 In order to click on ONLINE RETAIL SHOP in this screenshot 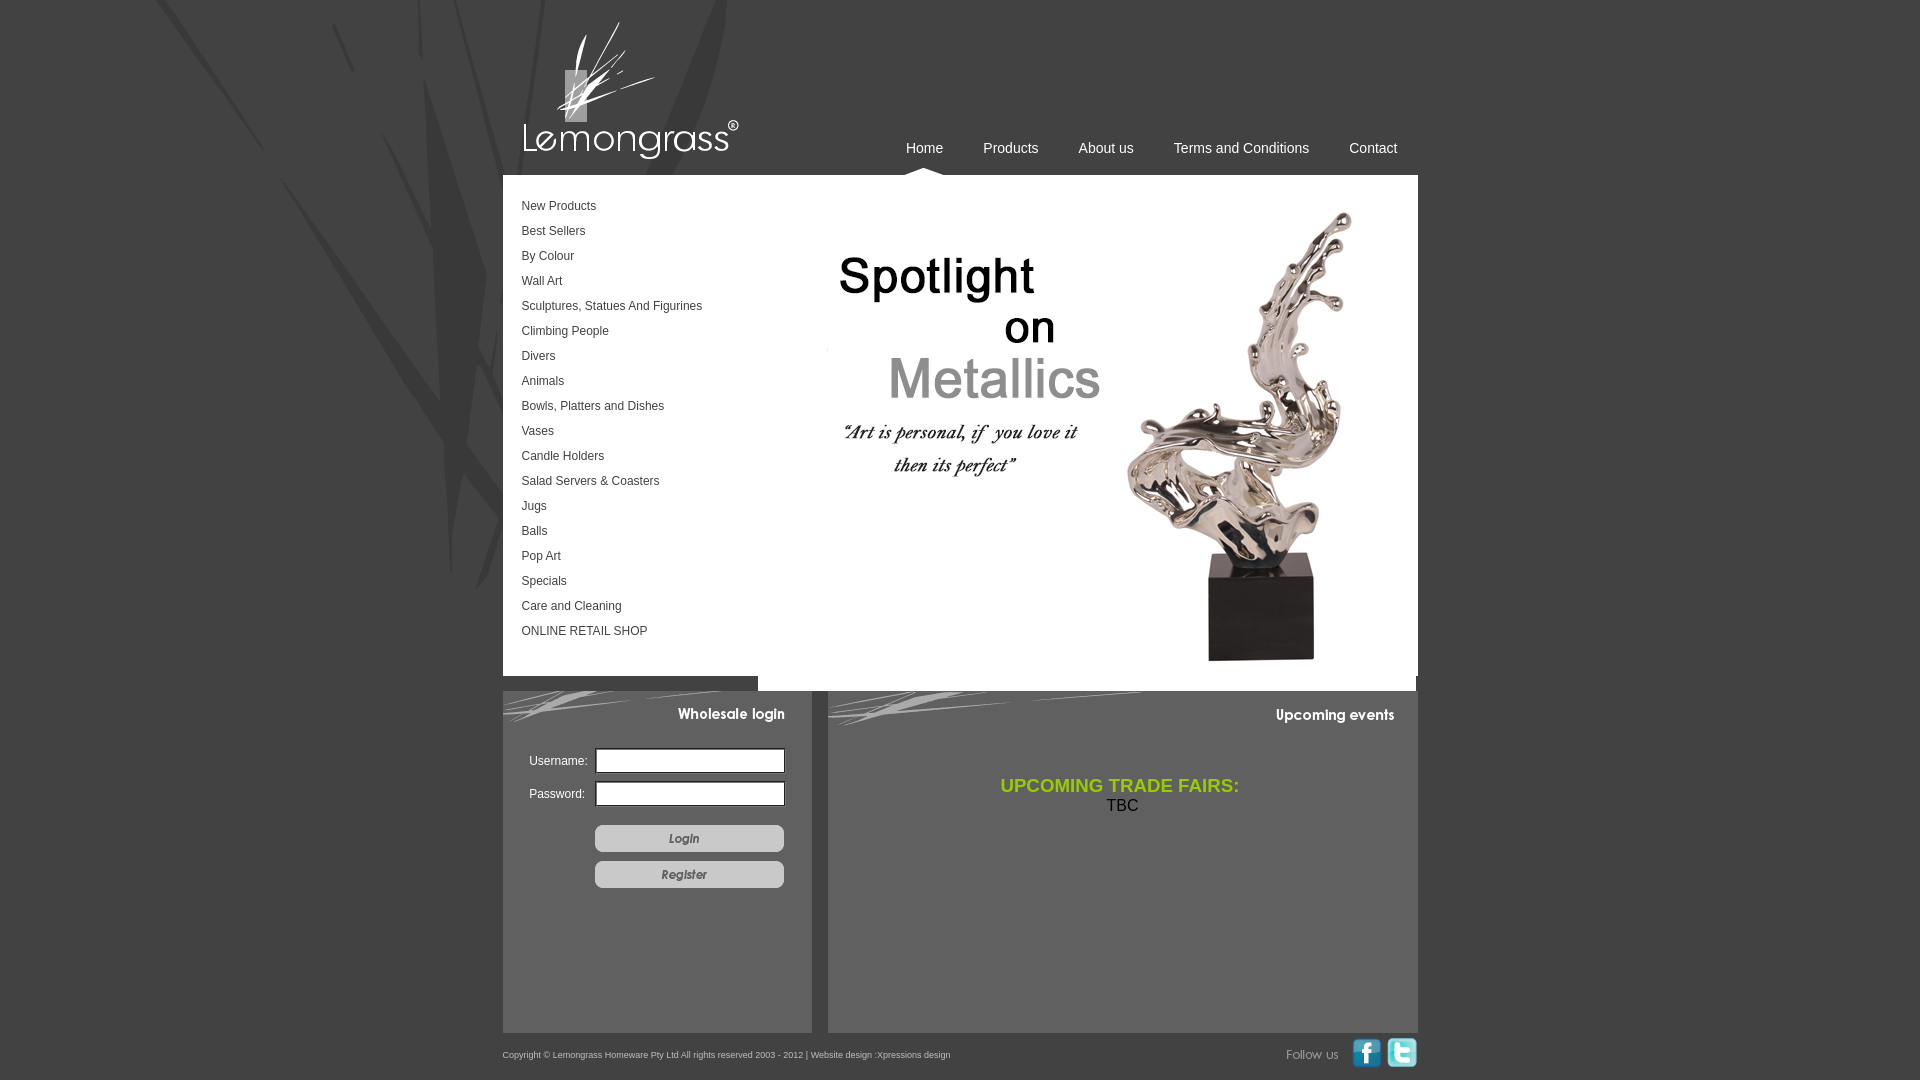, I will do `click(628, 633)`.